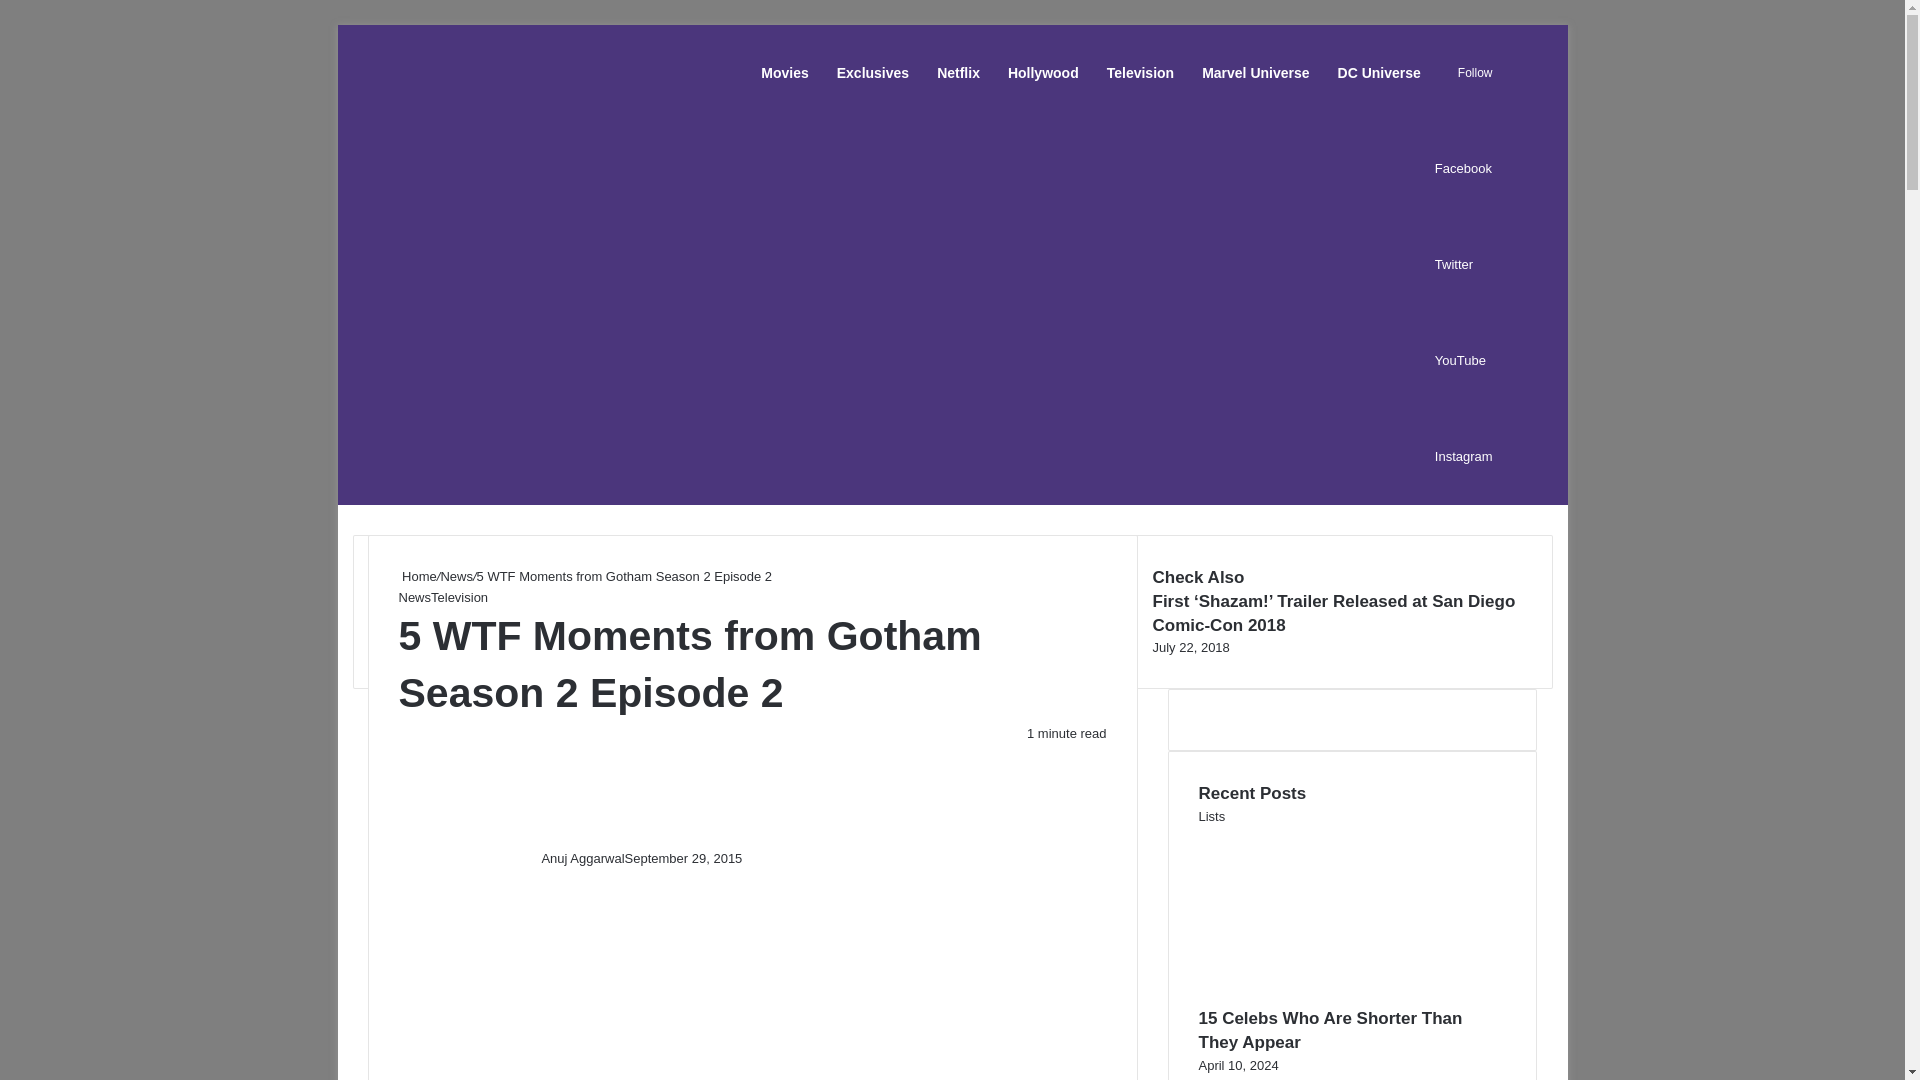 This screenshot has width=1920, height=1080. I want to click on Marvel Universe, so click(1255, 72).